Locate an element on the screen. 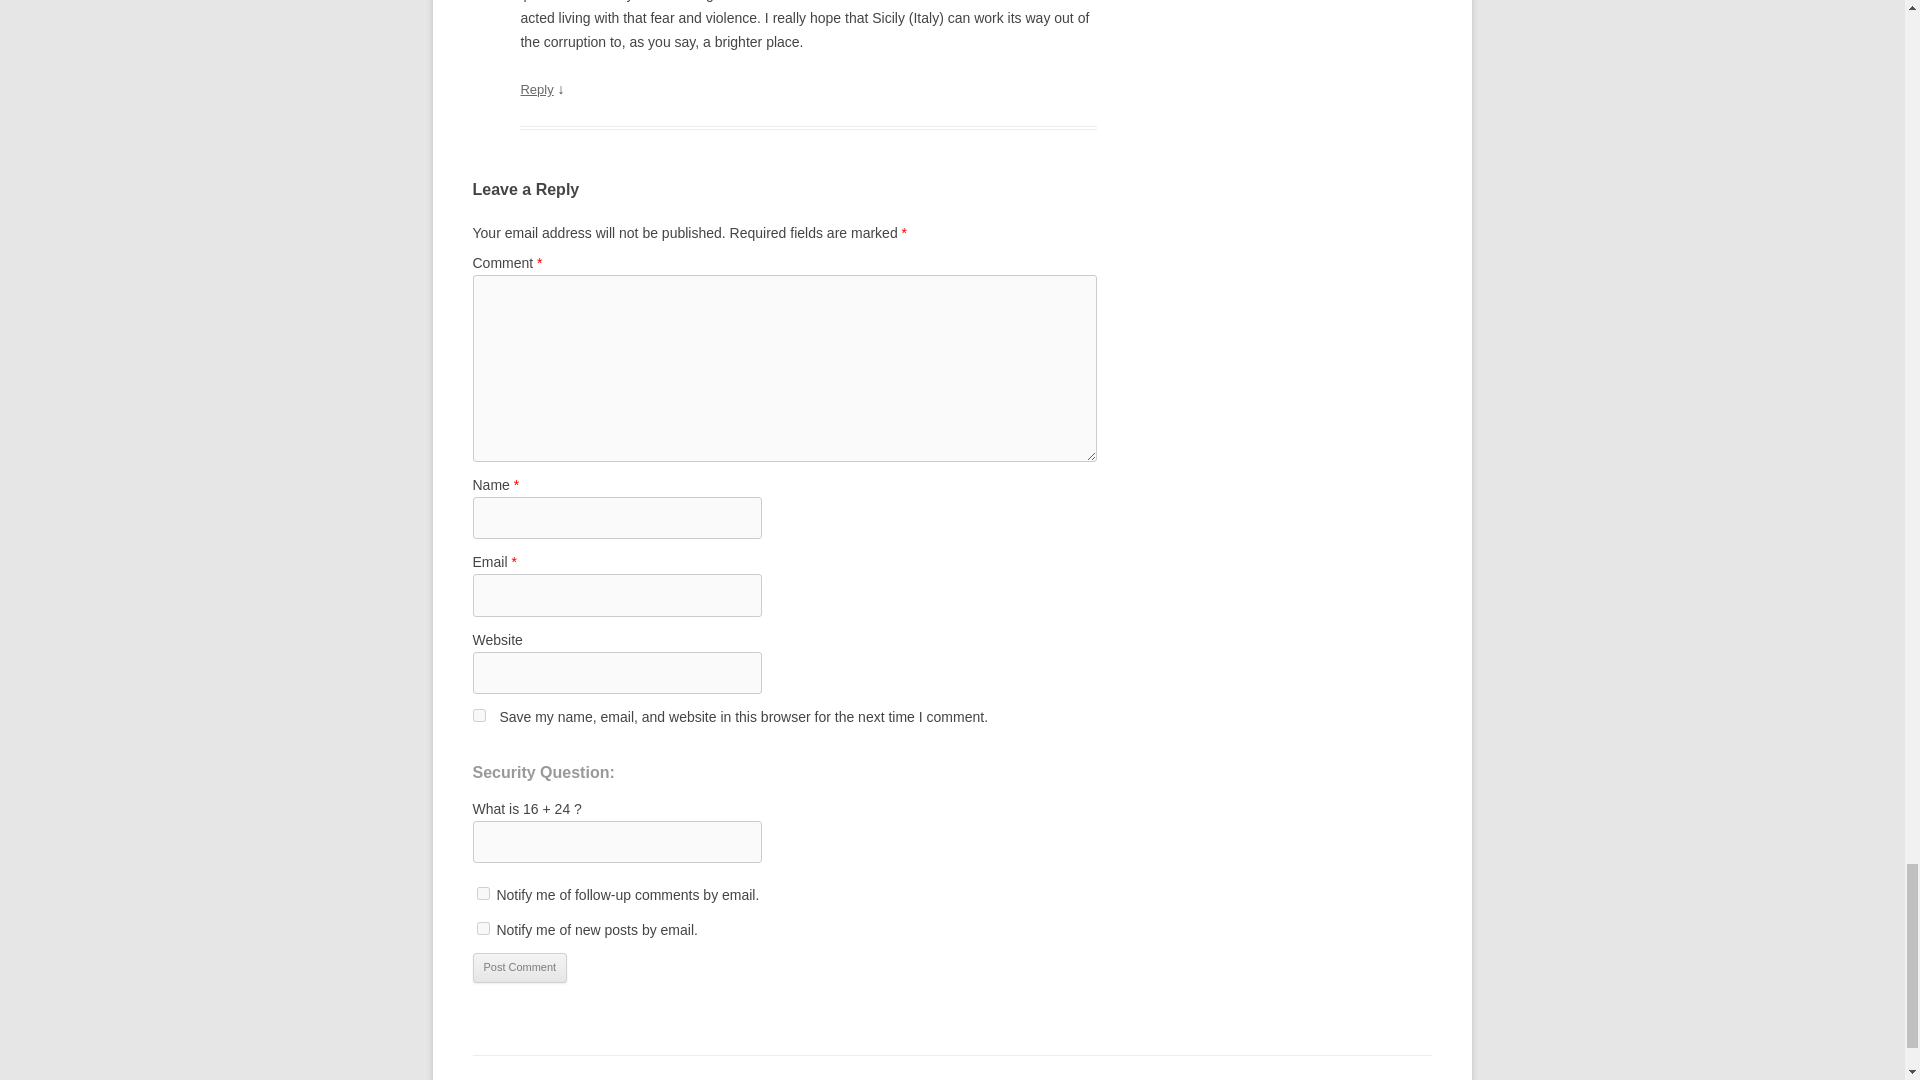 The height and width of the screenshot is (1080, 1920). Post Comment is located at coordinates (519, 967).